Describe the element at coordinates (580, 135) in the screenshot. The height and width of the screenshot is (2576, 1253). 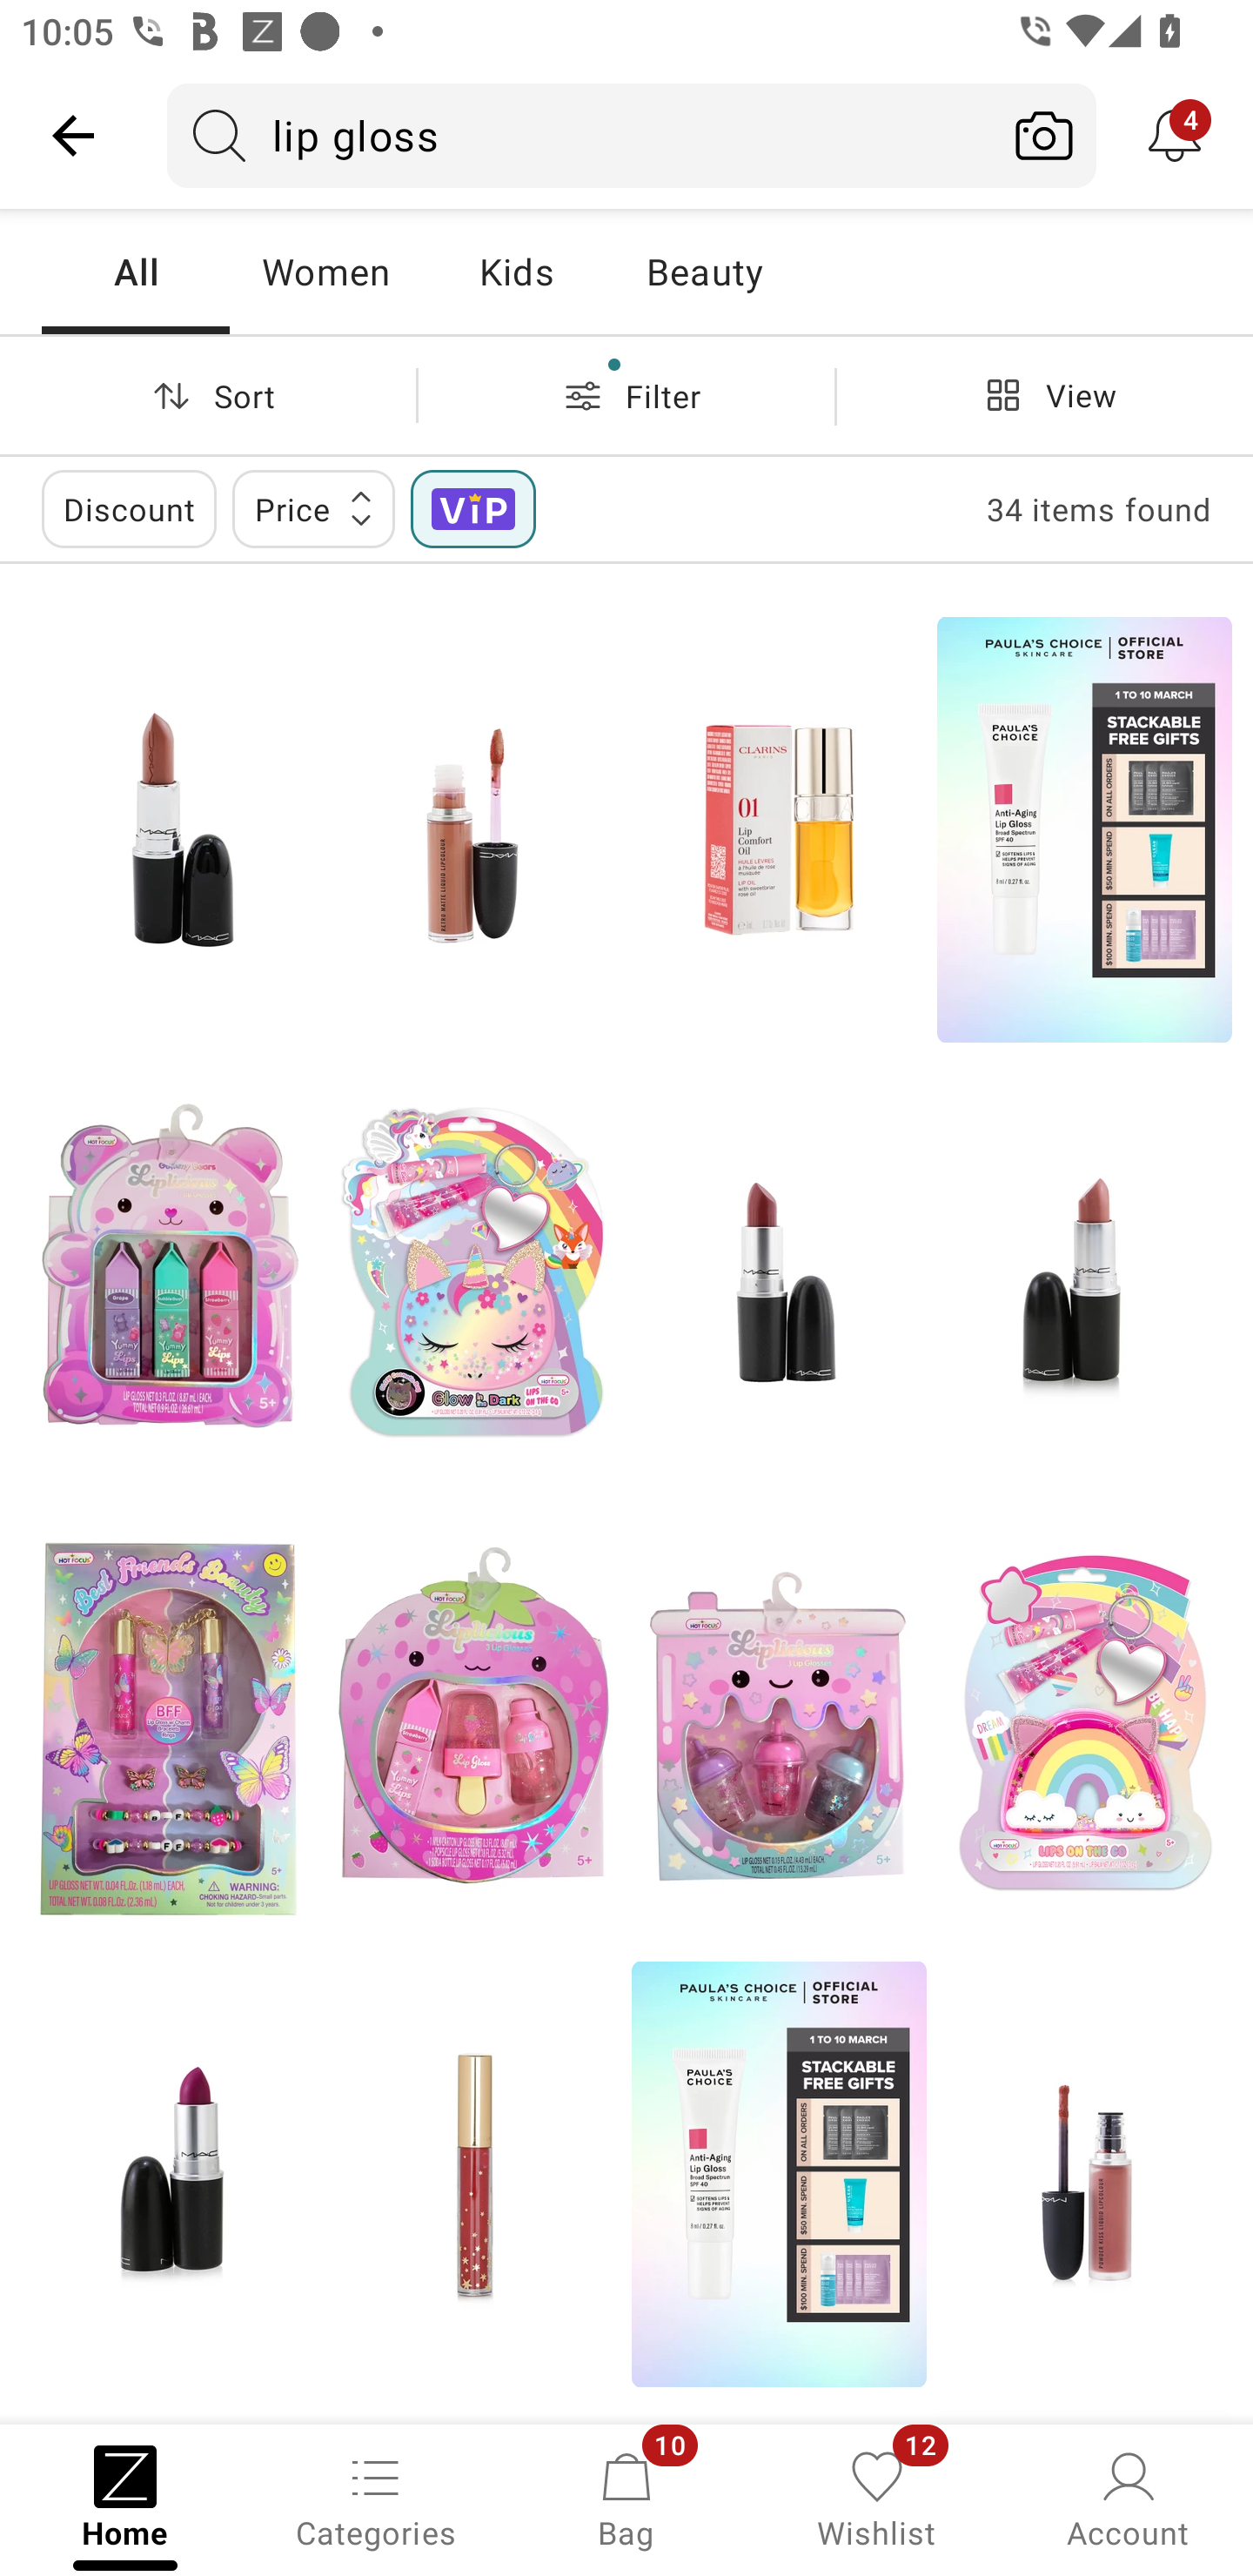
I see `lip gloss` at that location.